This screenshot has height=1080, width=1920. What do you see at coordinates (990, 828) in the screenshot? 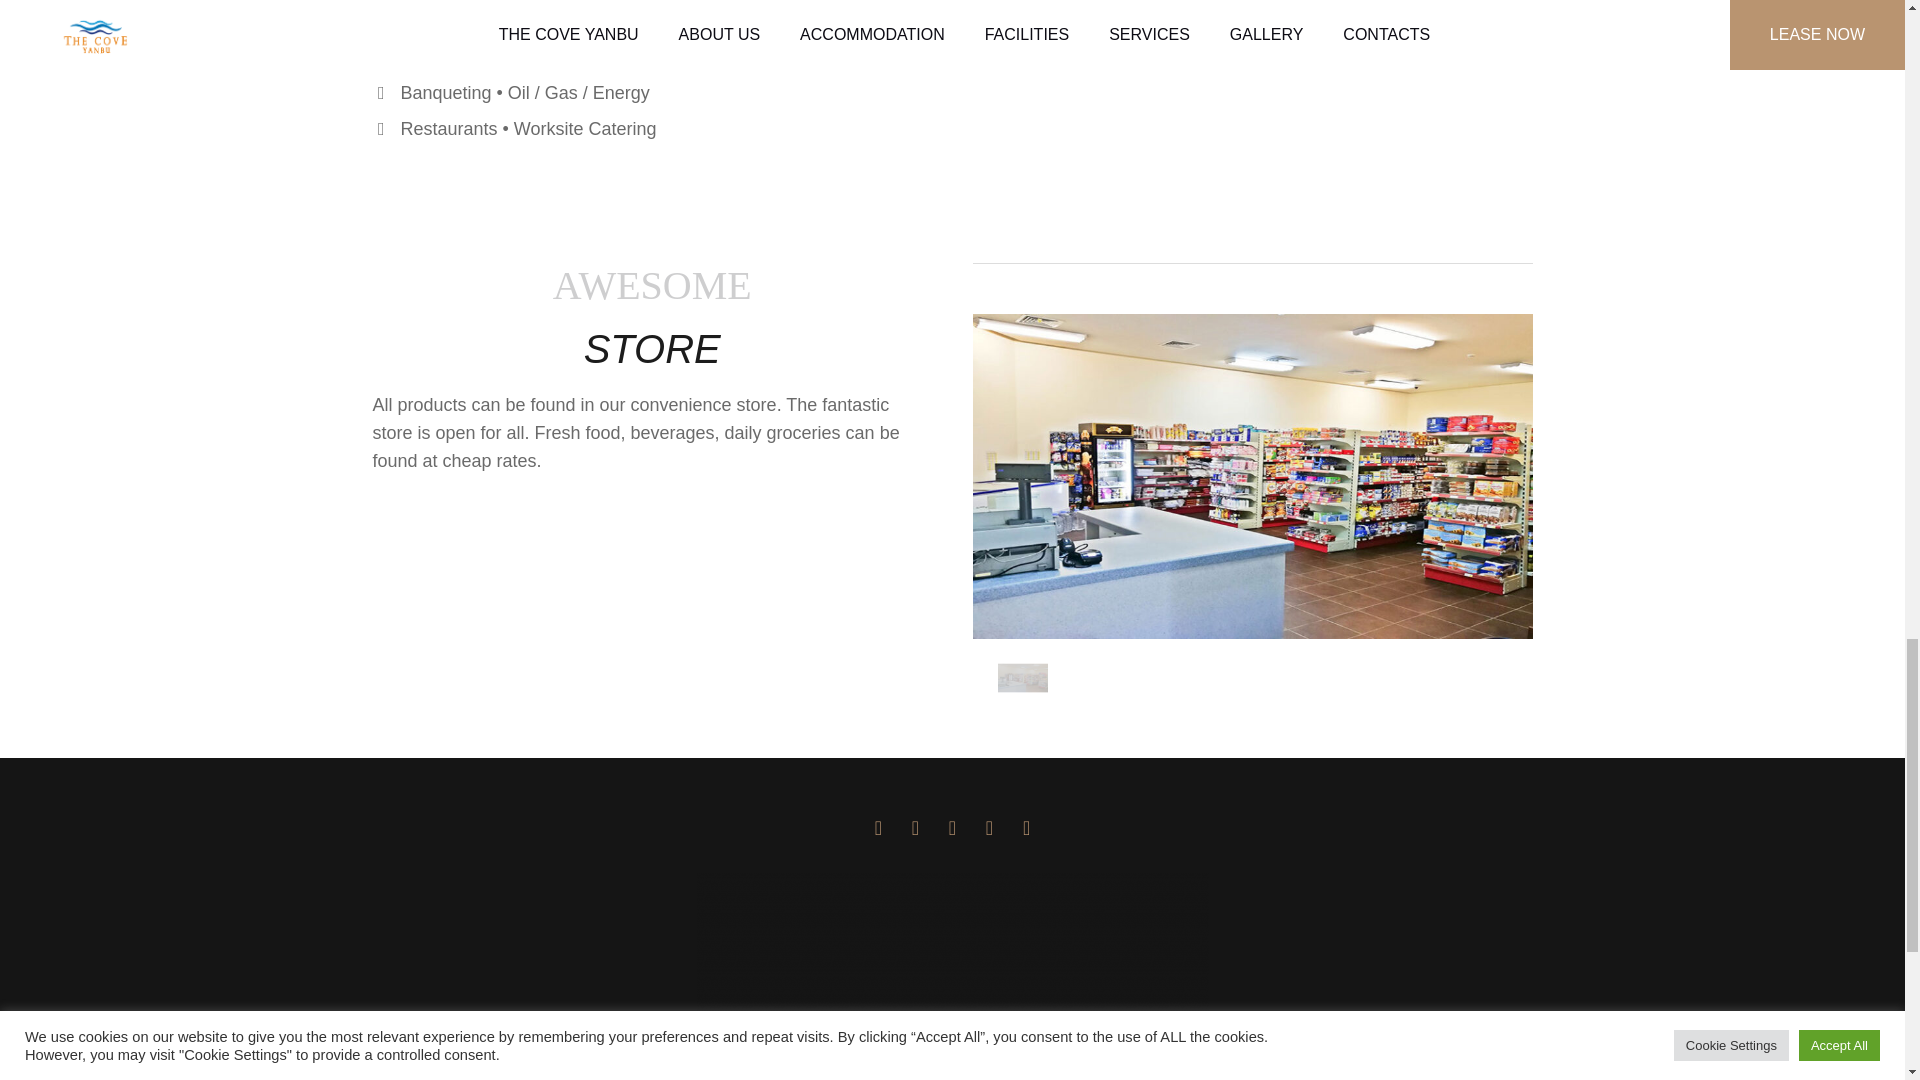
I see `Twitter` at bounding box center [990, 828].